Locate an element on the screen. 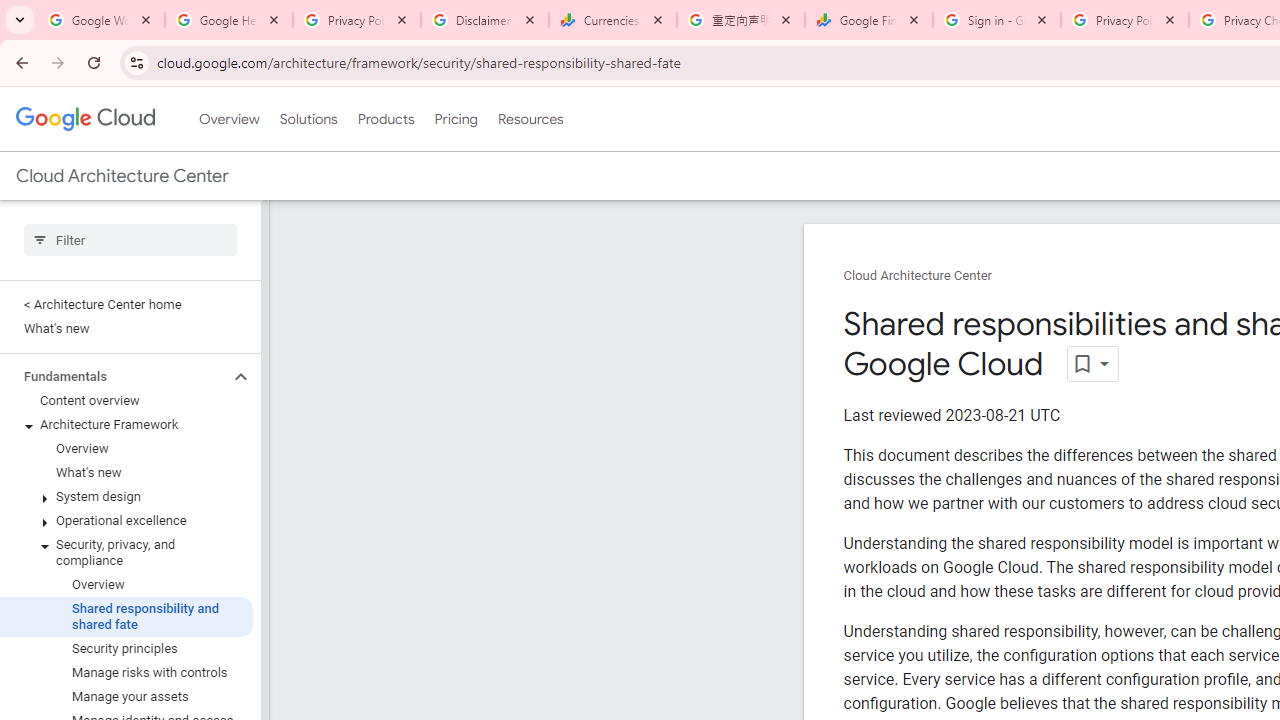 The height and width of the screenshot is (720, 1280). Security, privacy, and compliance is located at coordinates (126, 552).